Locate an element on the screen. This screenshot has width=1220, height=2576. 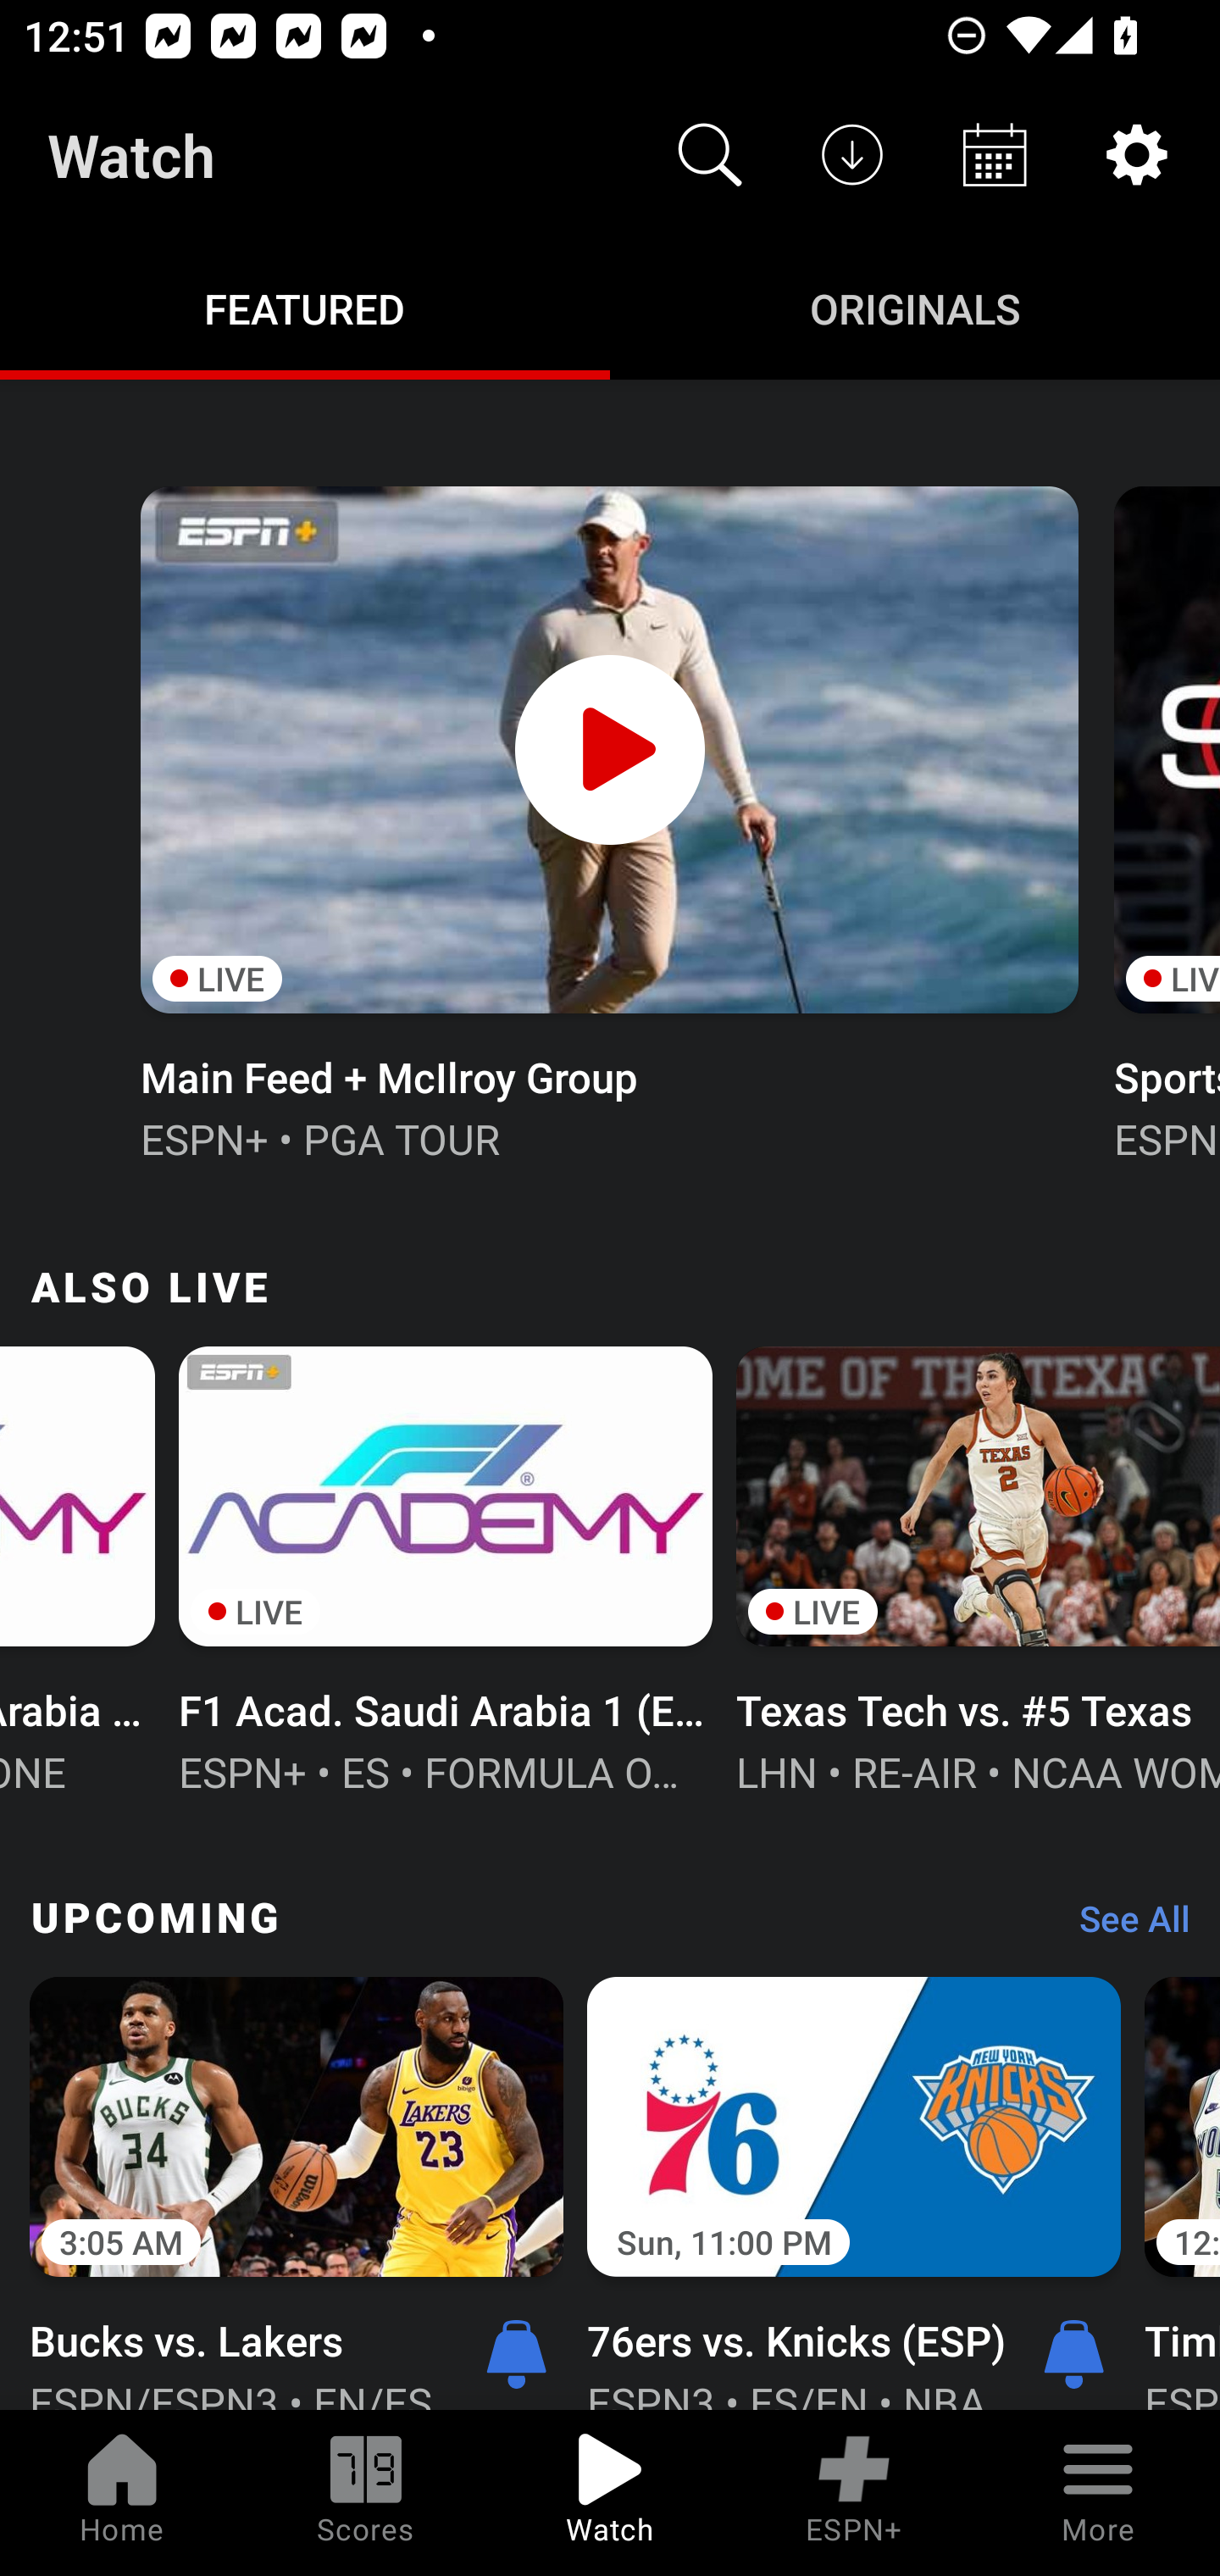
Scores is located at coordinates (366, 2493).